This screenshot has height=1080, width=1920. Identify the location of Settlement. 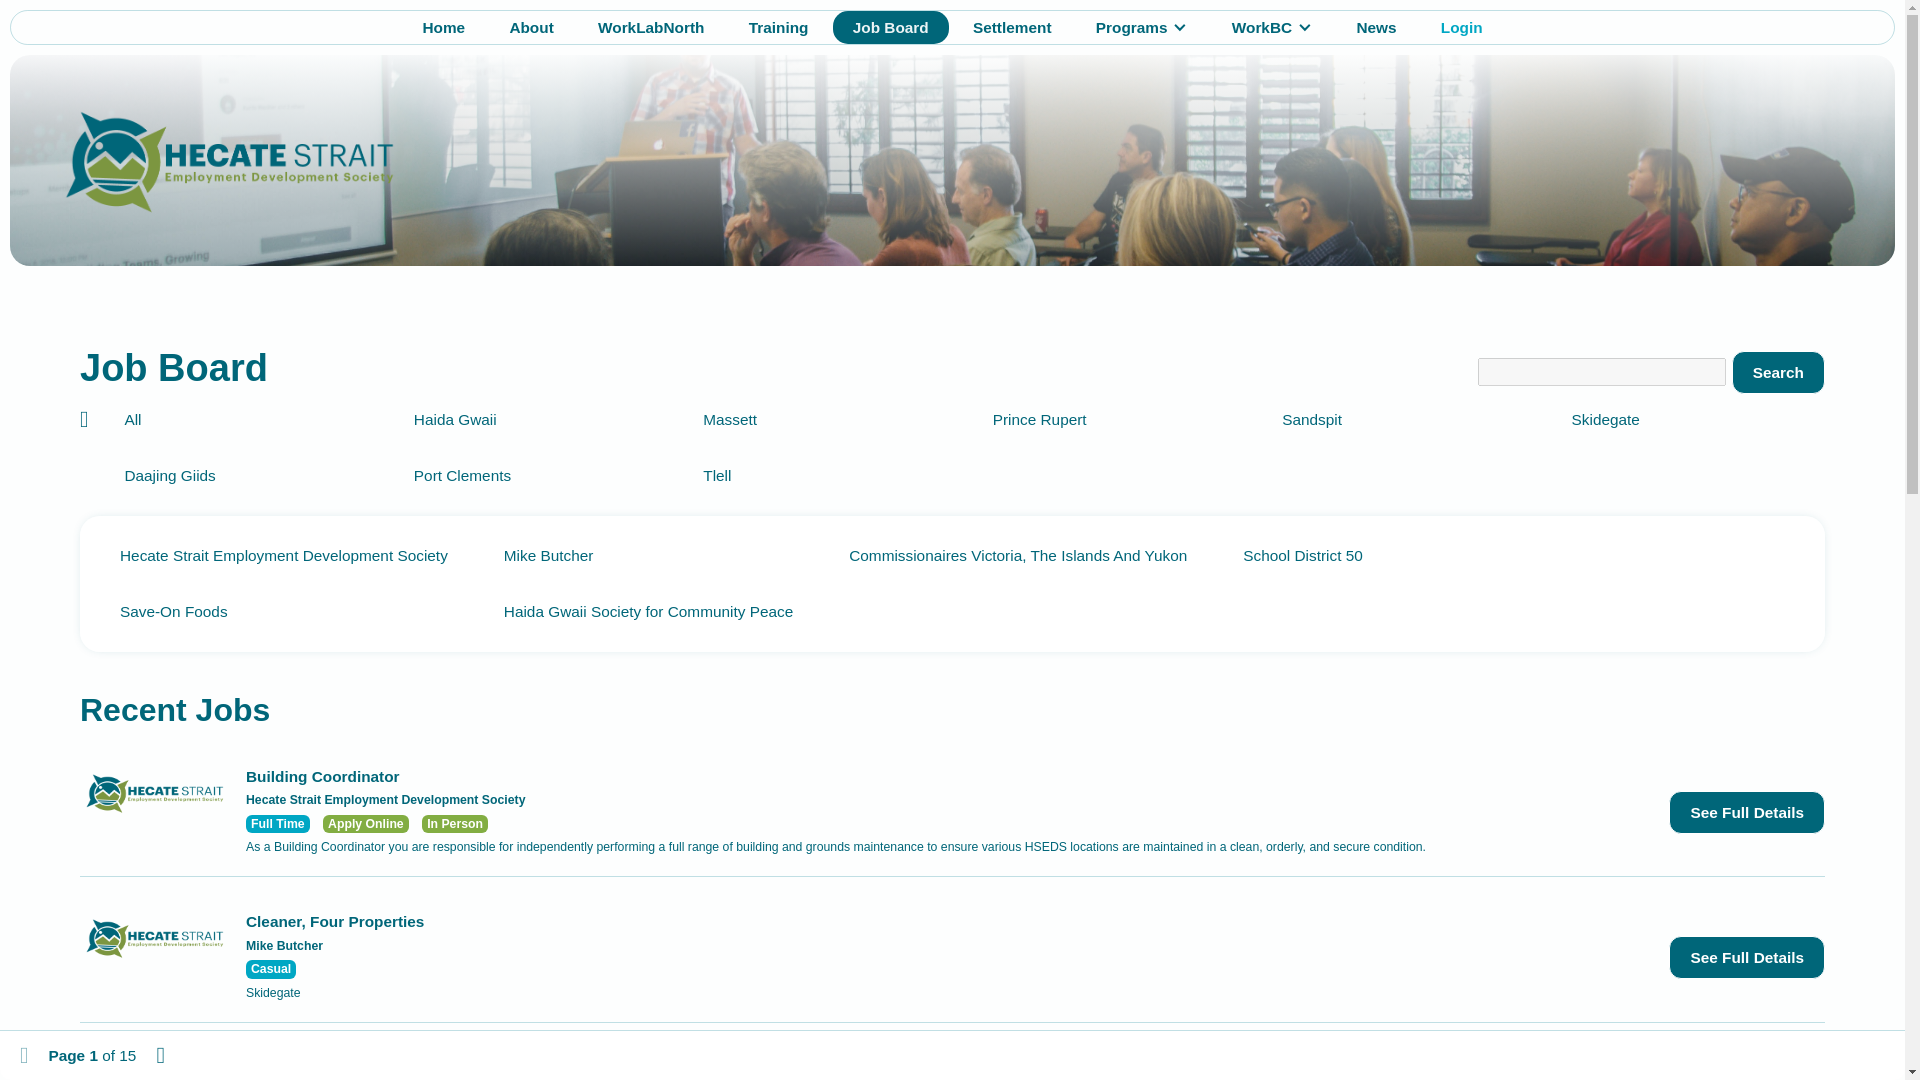
(1012, 27).